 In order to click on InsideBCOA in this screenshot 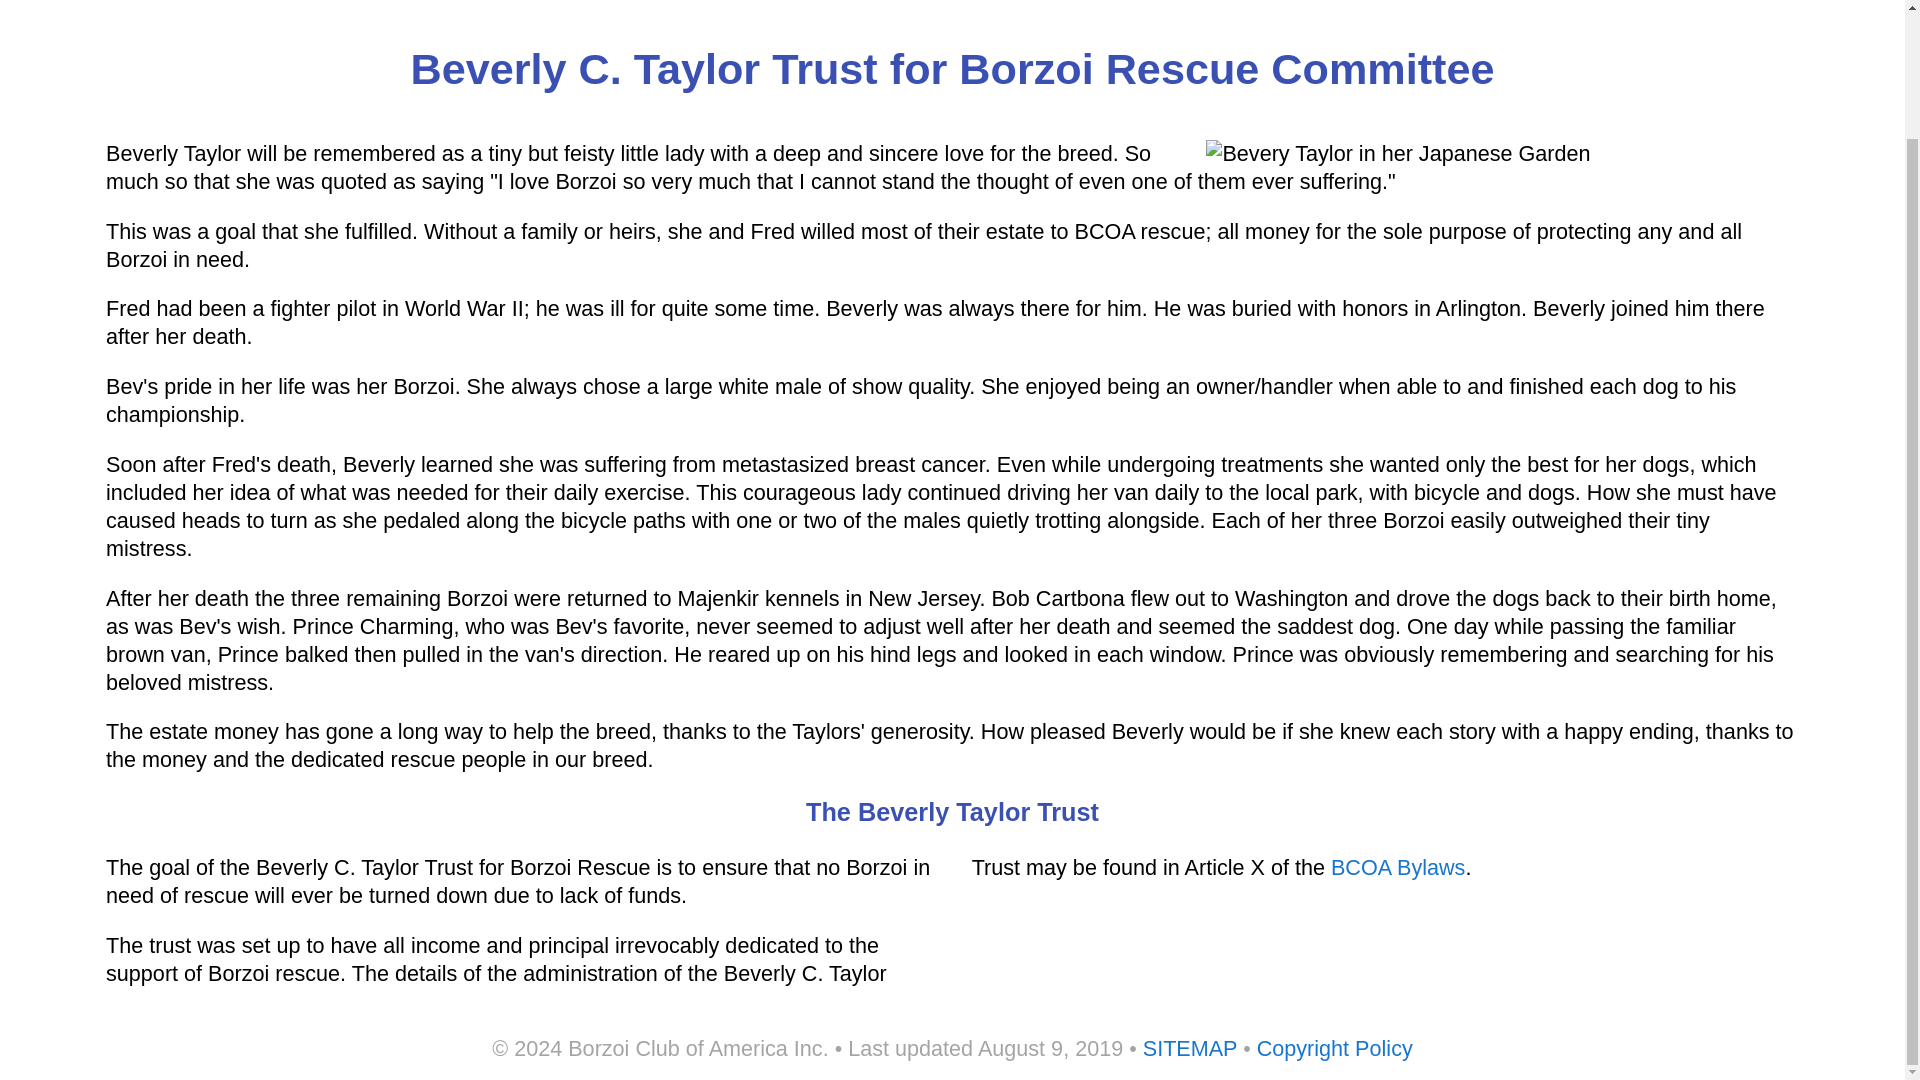, I will do `click(258, 1)`.